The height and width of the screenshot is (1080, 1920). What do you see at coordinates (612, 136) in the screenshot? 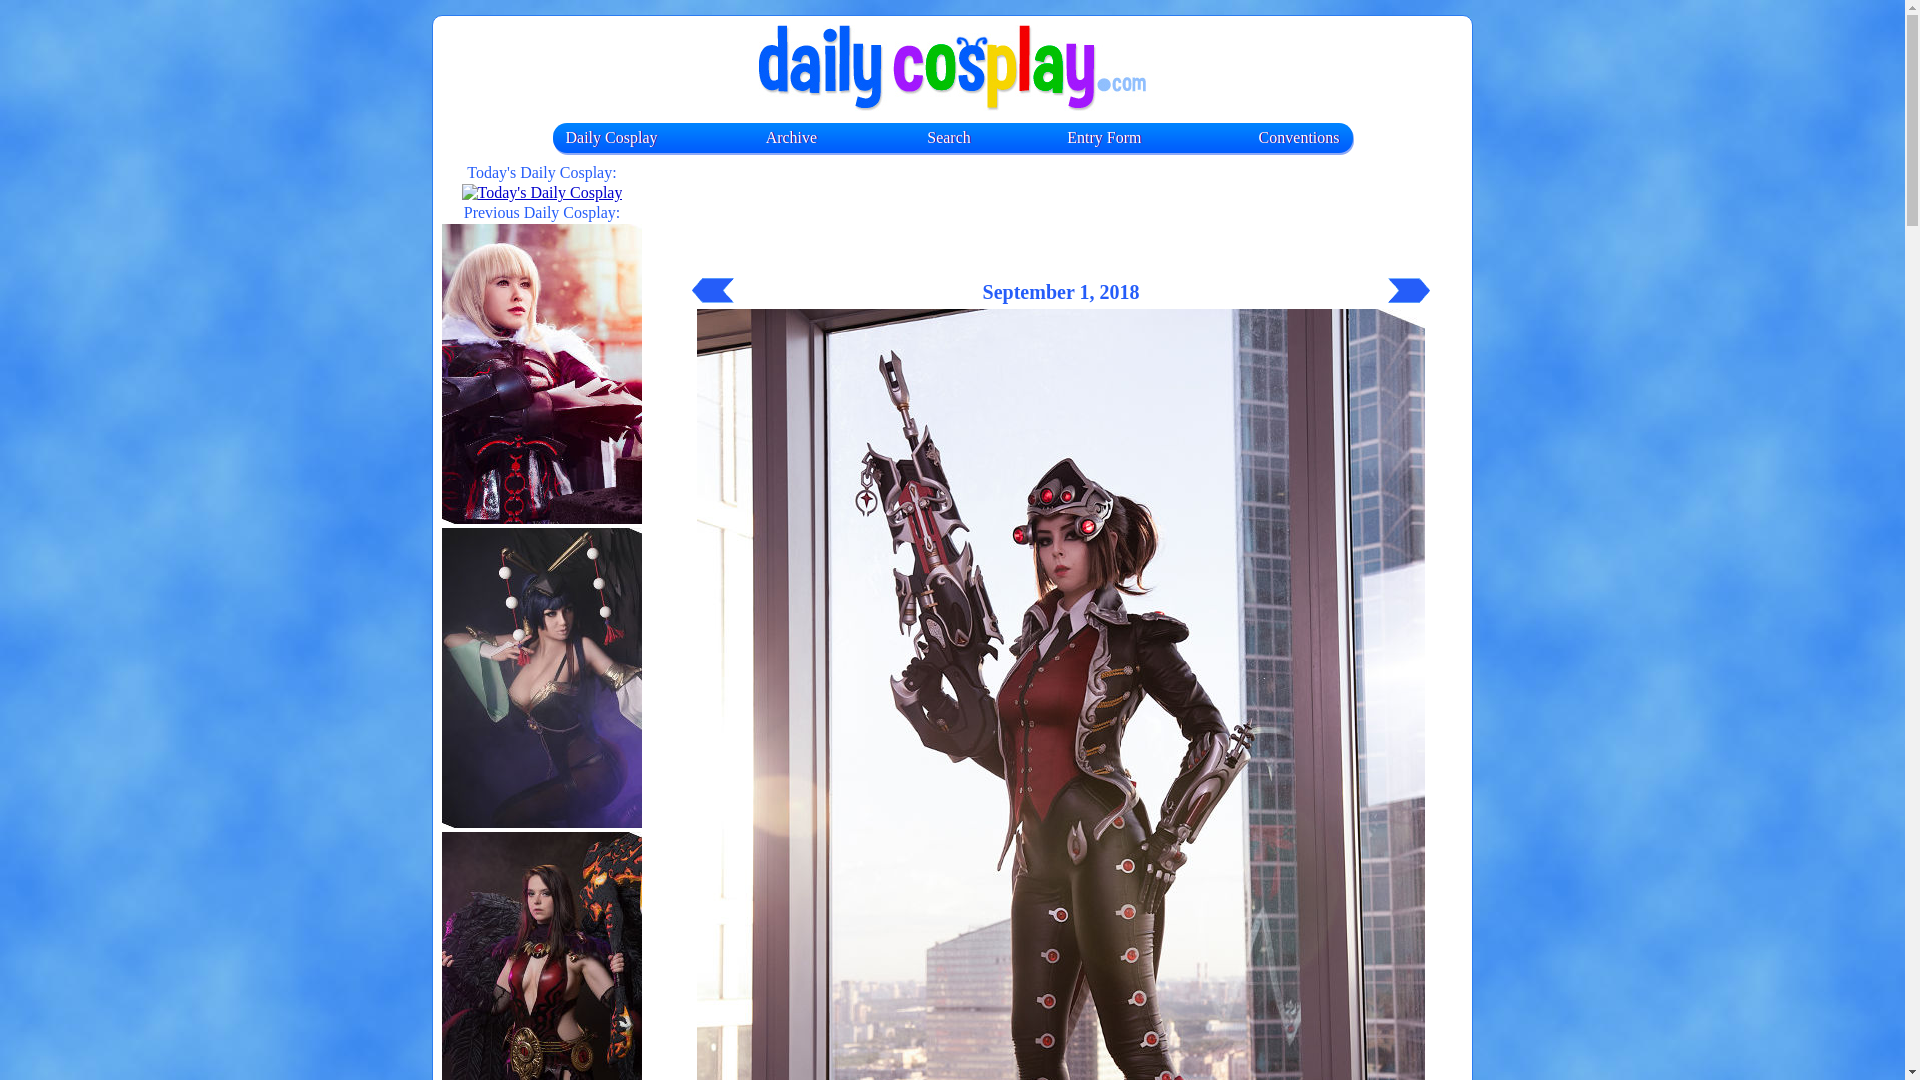
I see `Daily Cosplay` at bounding box center [612, 136].